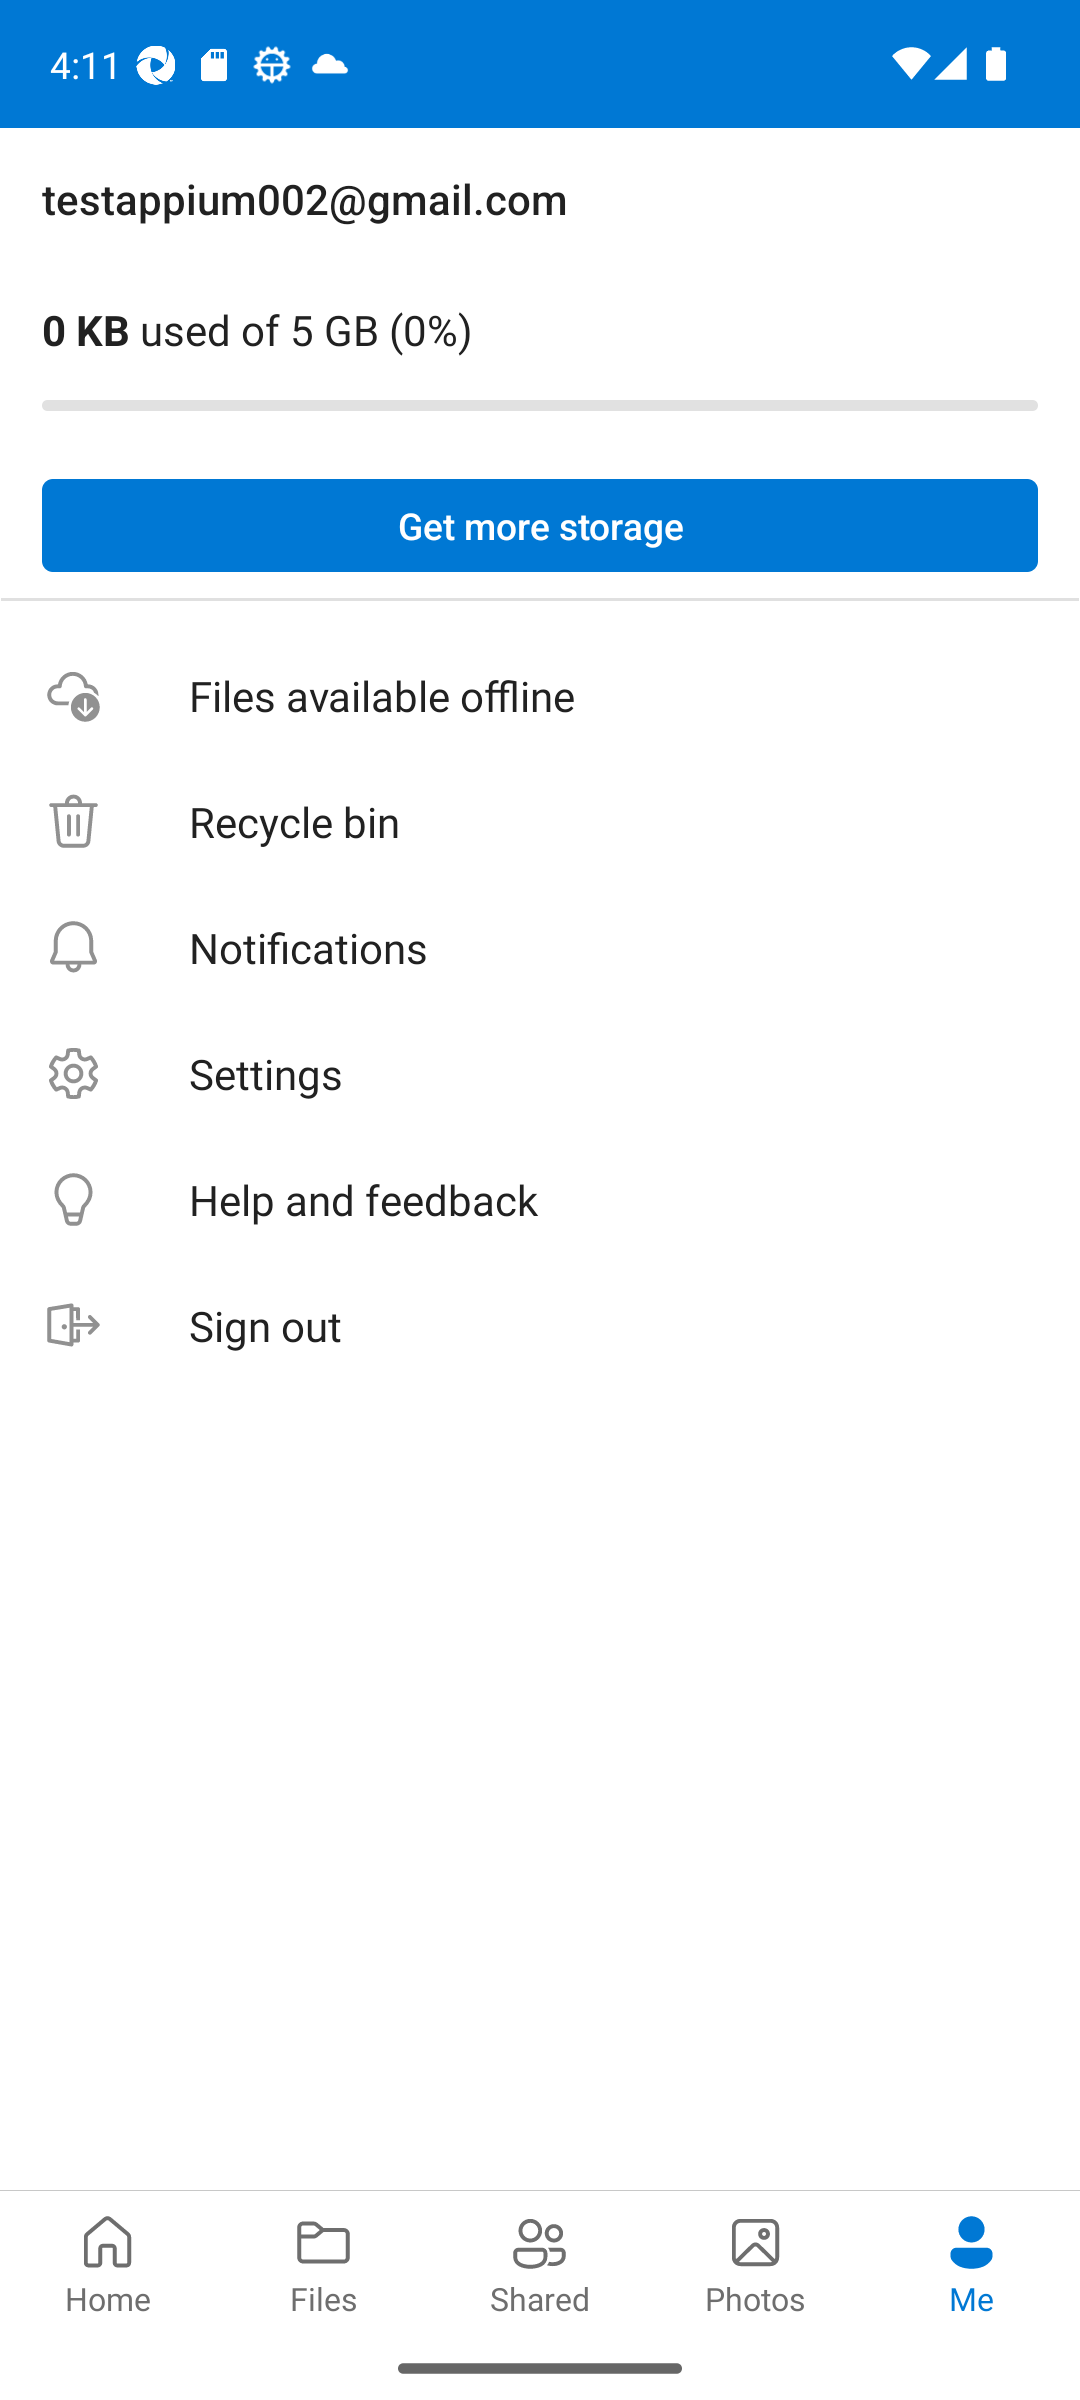  Describe the element at coordinates (540, 526) in the screenshot. I see `Get more storage` at that location.